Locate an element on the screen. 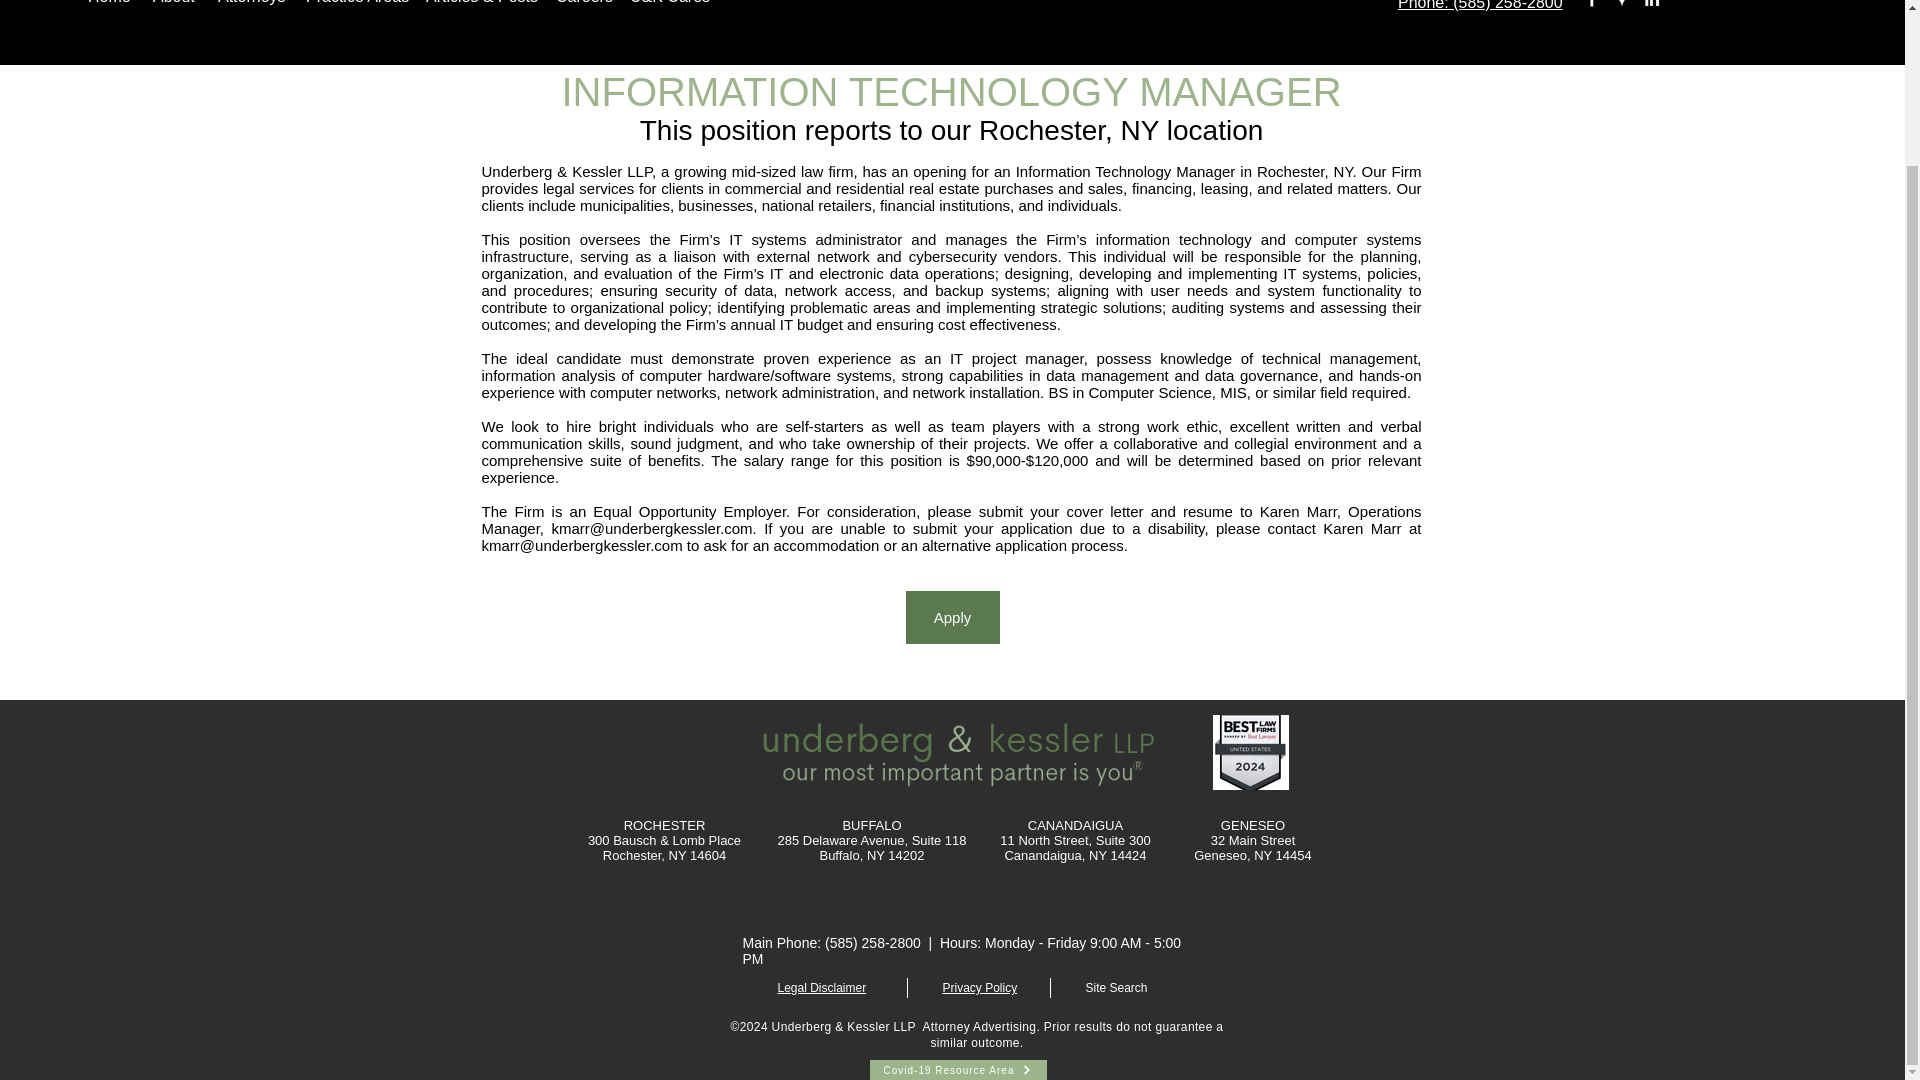 The image size is (1920, 1080). Practice Areas is located at coordinates (356, 6).